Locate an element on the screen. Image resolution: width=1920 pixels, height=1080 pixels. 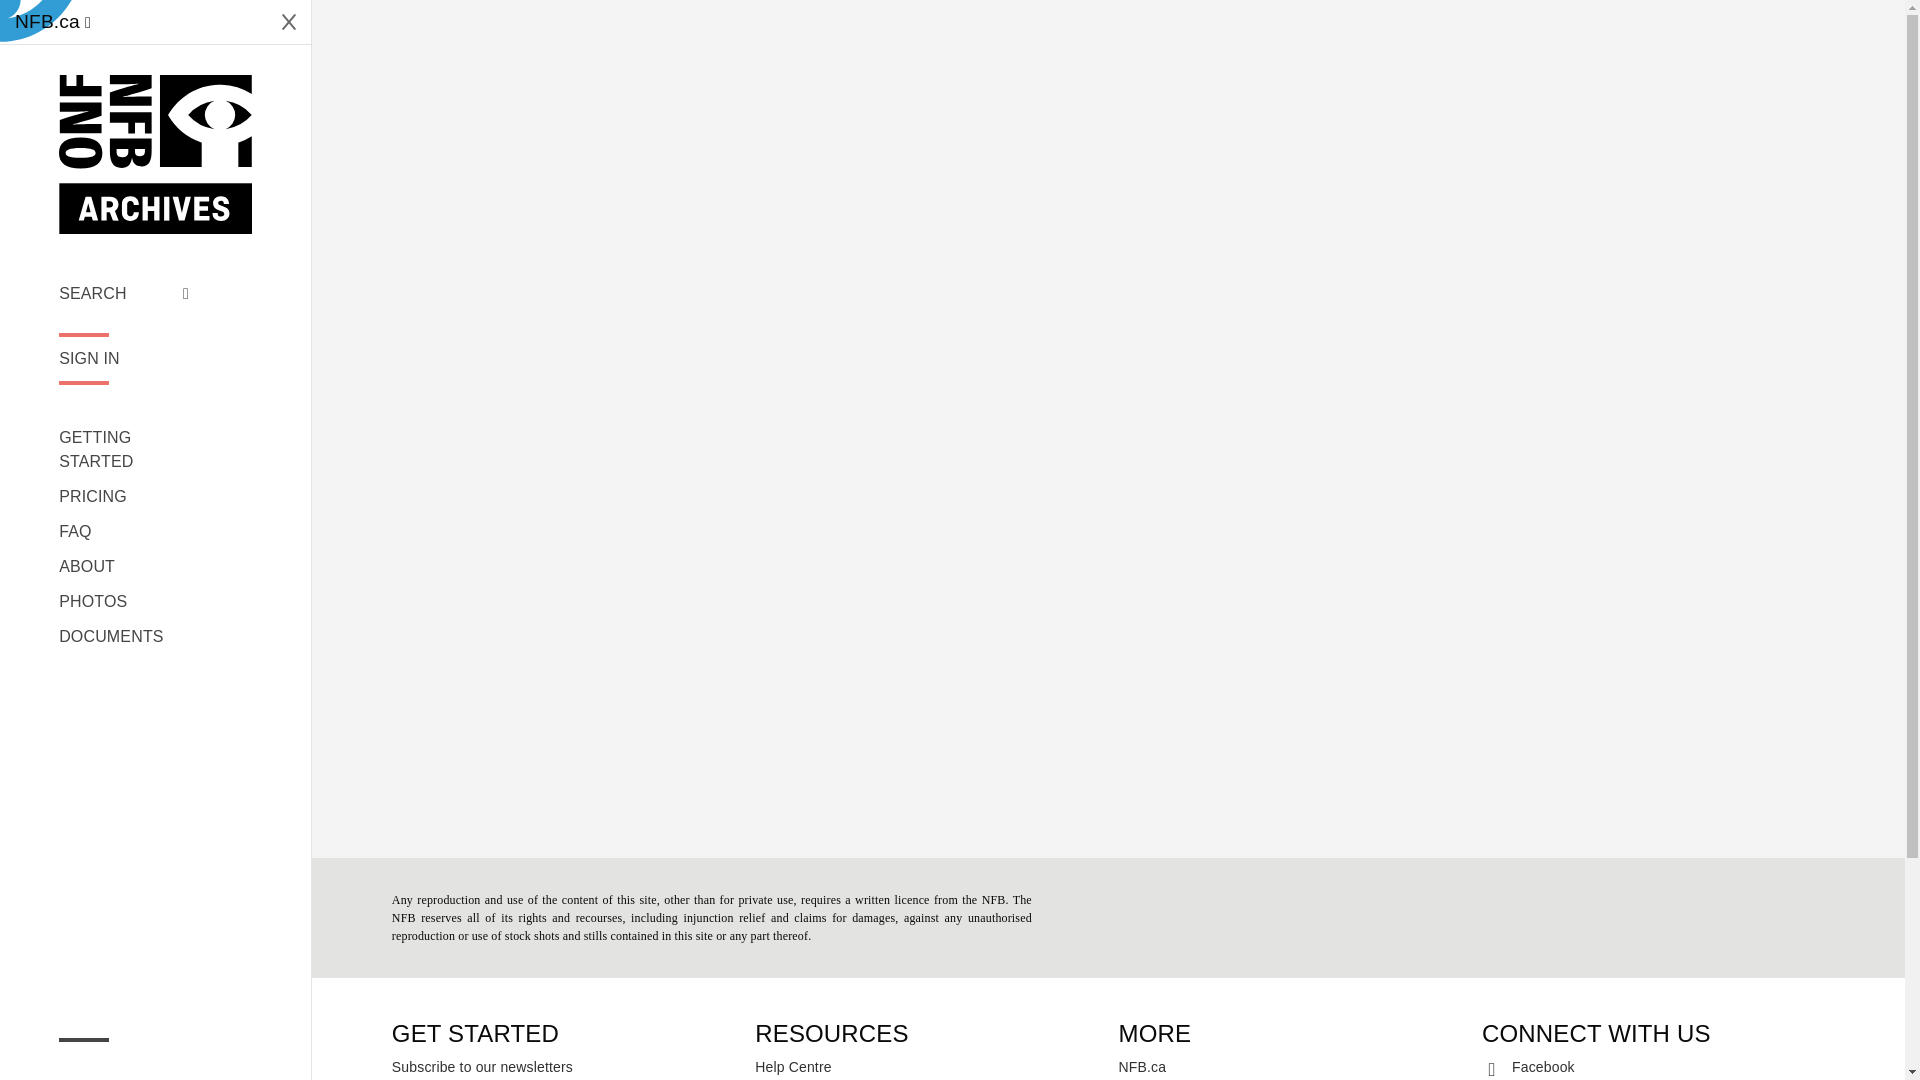
Watch films on NFB.ca is located at coordinates (52, 22).